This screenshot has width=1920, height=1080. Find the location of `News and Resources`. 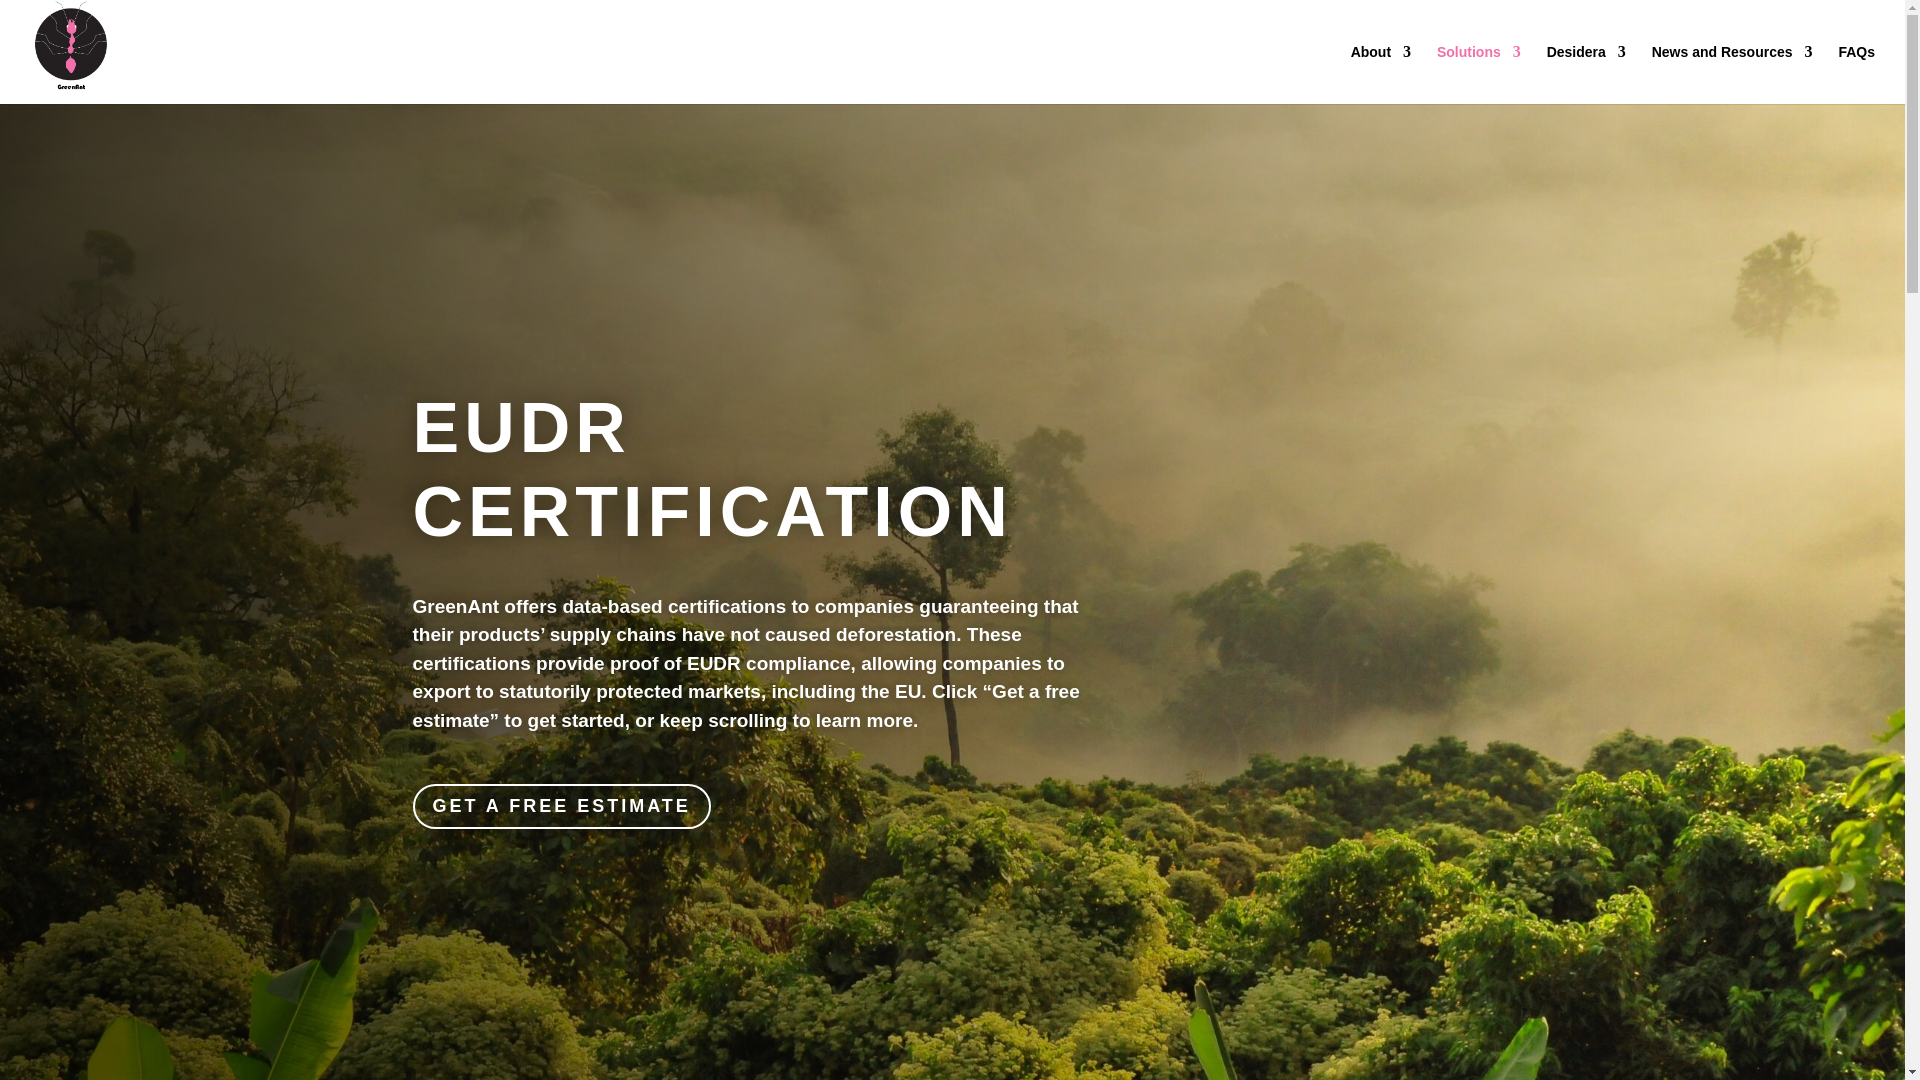

News and Resources is located at coordinates (1732, 74).